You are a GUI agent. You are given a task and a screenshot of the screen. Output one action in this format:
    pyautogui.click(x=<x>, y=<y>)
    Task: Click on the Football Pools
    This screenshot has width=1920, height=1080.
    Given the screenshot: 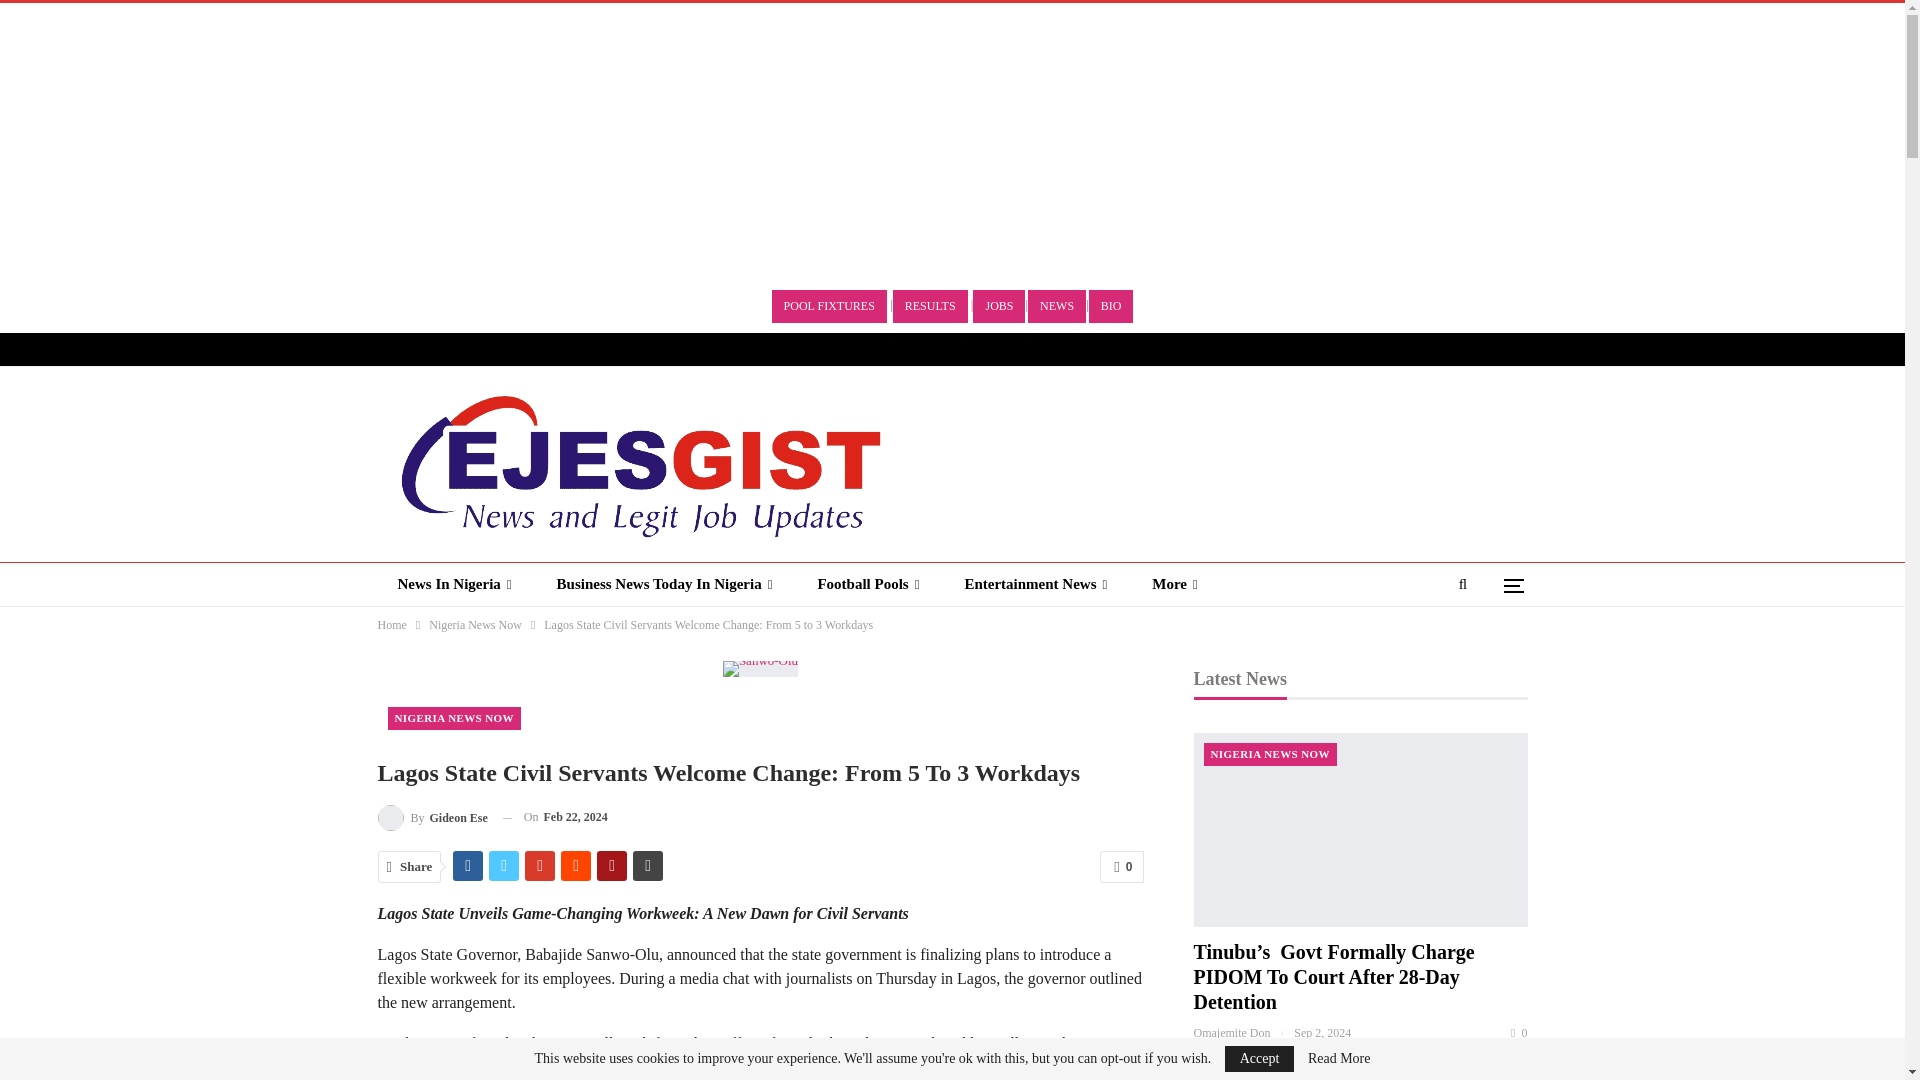 What is the action you would take?
    pyautogui.click(x=867, y=584)
    